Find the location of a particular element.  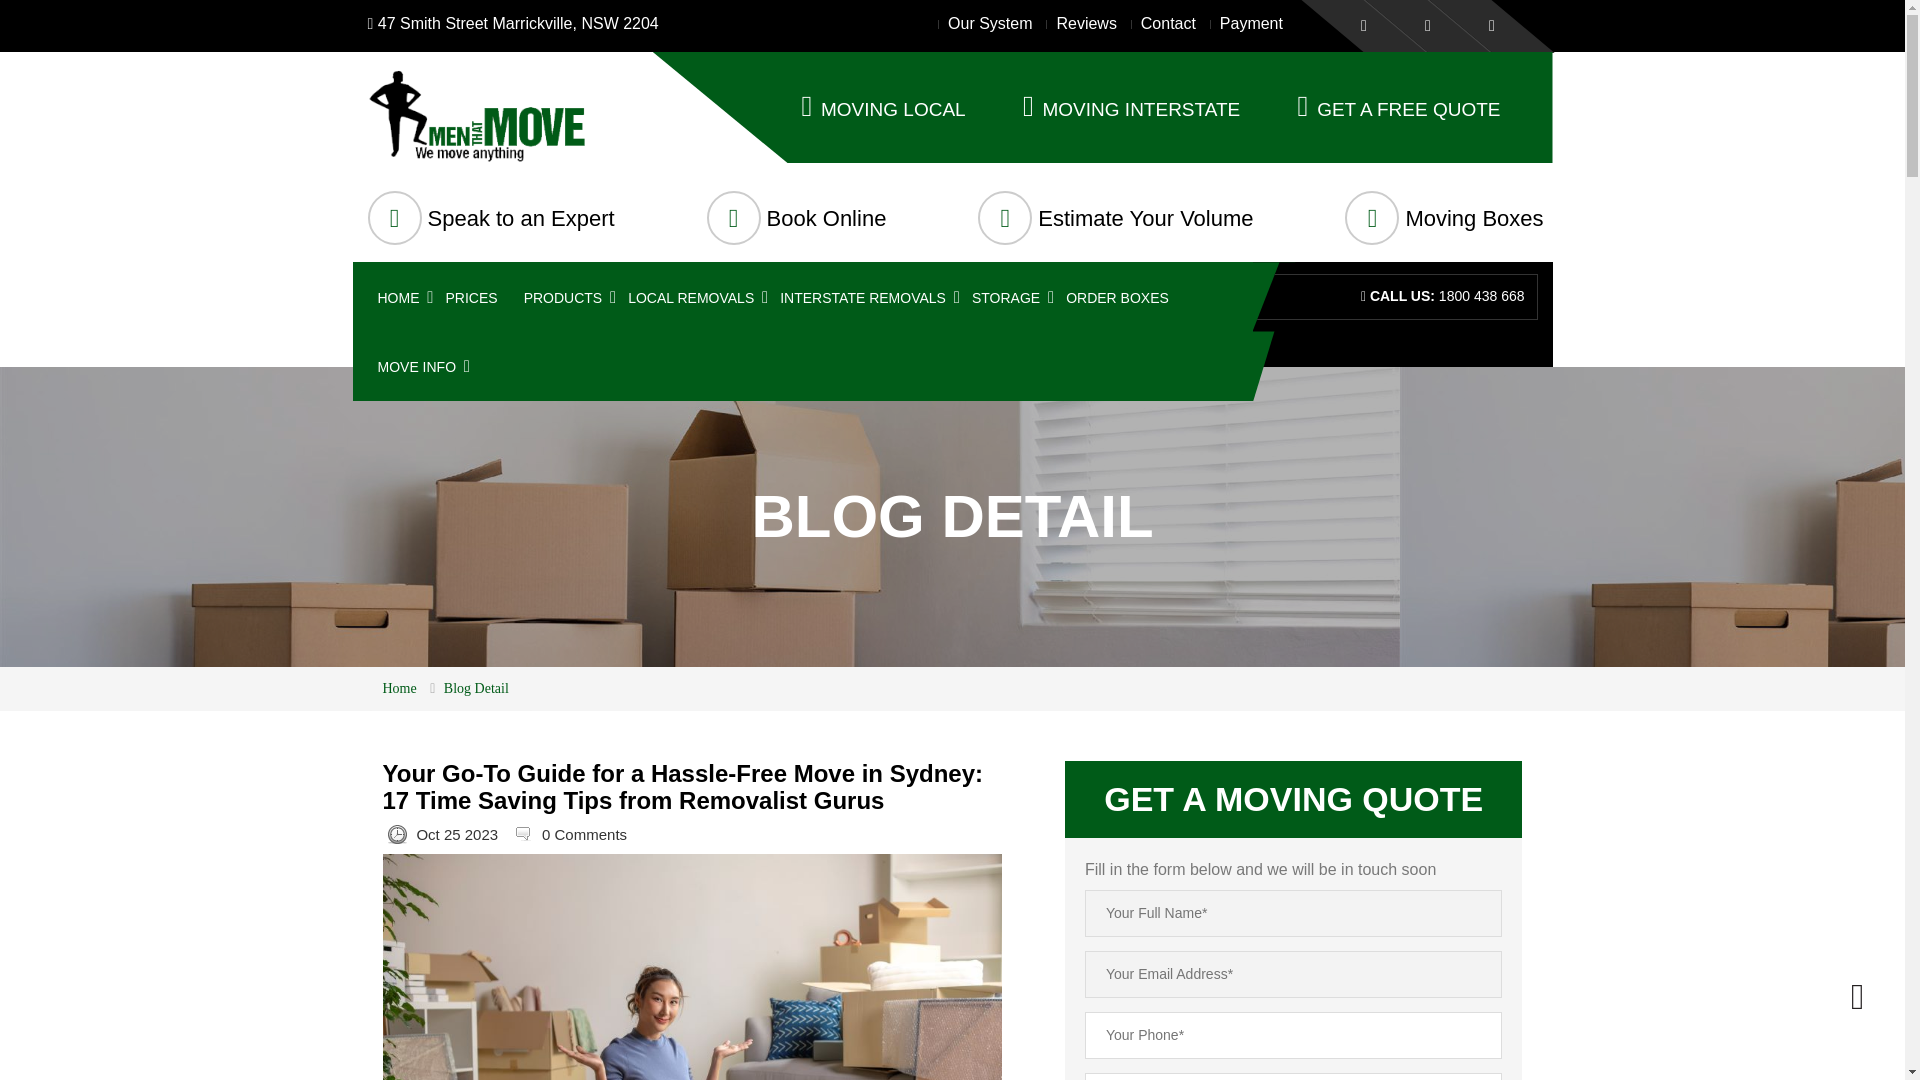

Contact a removalists expert is located at coordinates (521, 218).